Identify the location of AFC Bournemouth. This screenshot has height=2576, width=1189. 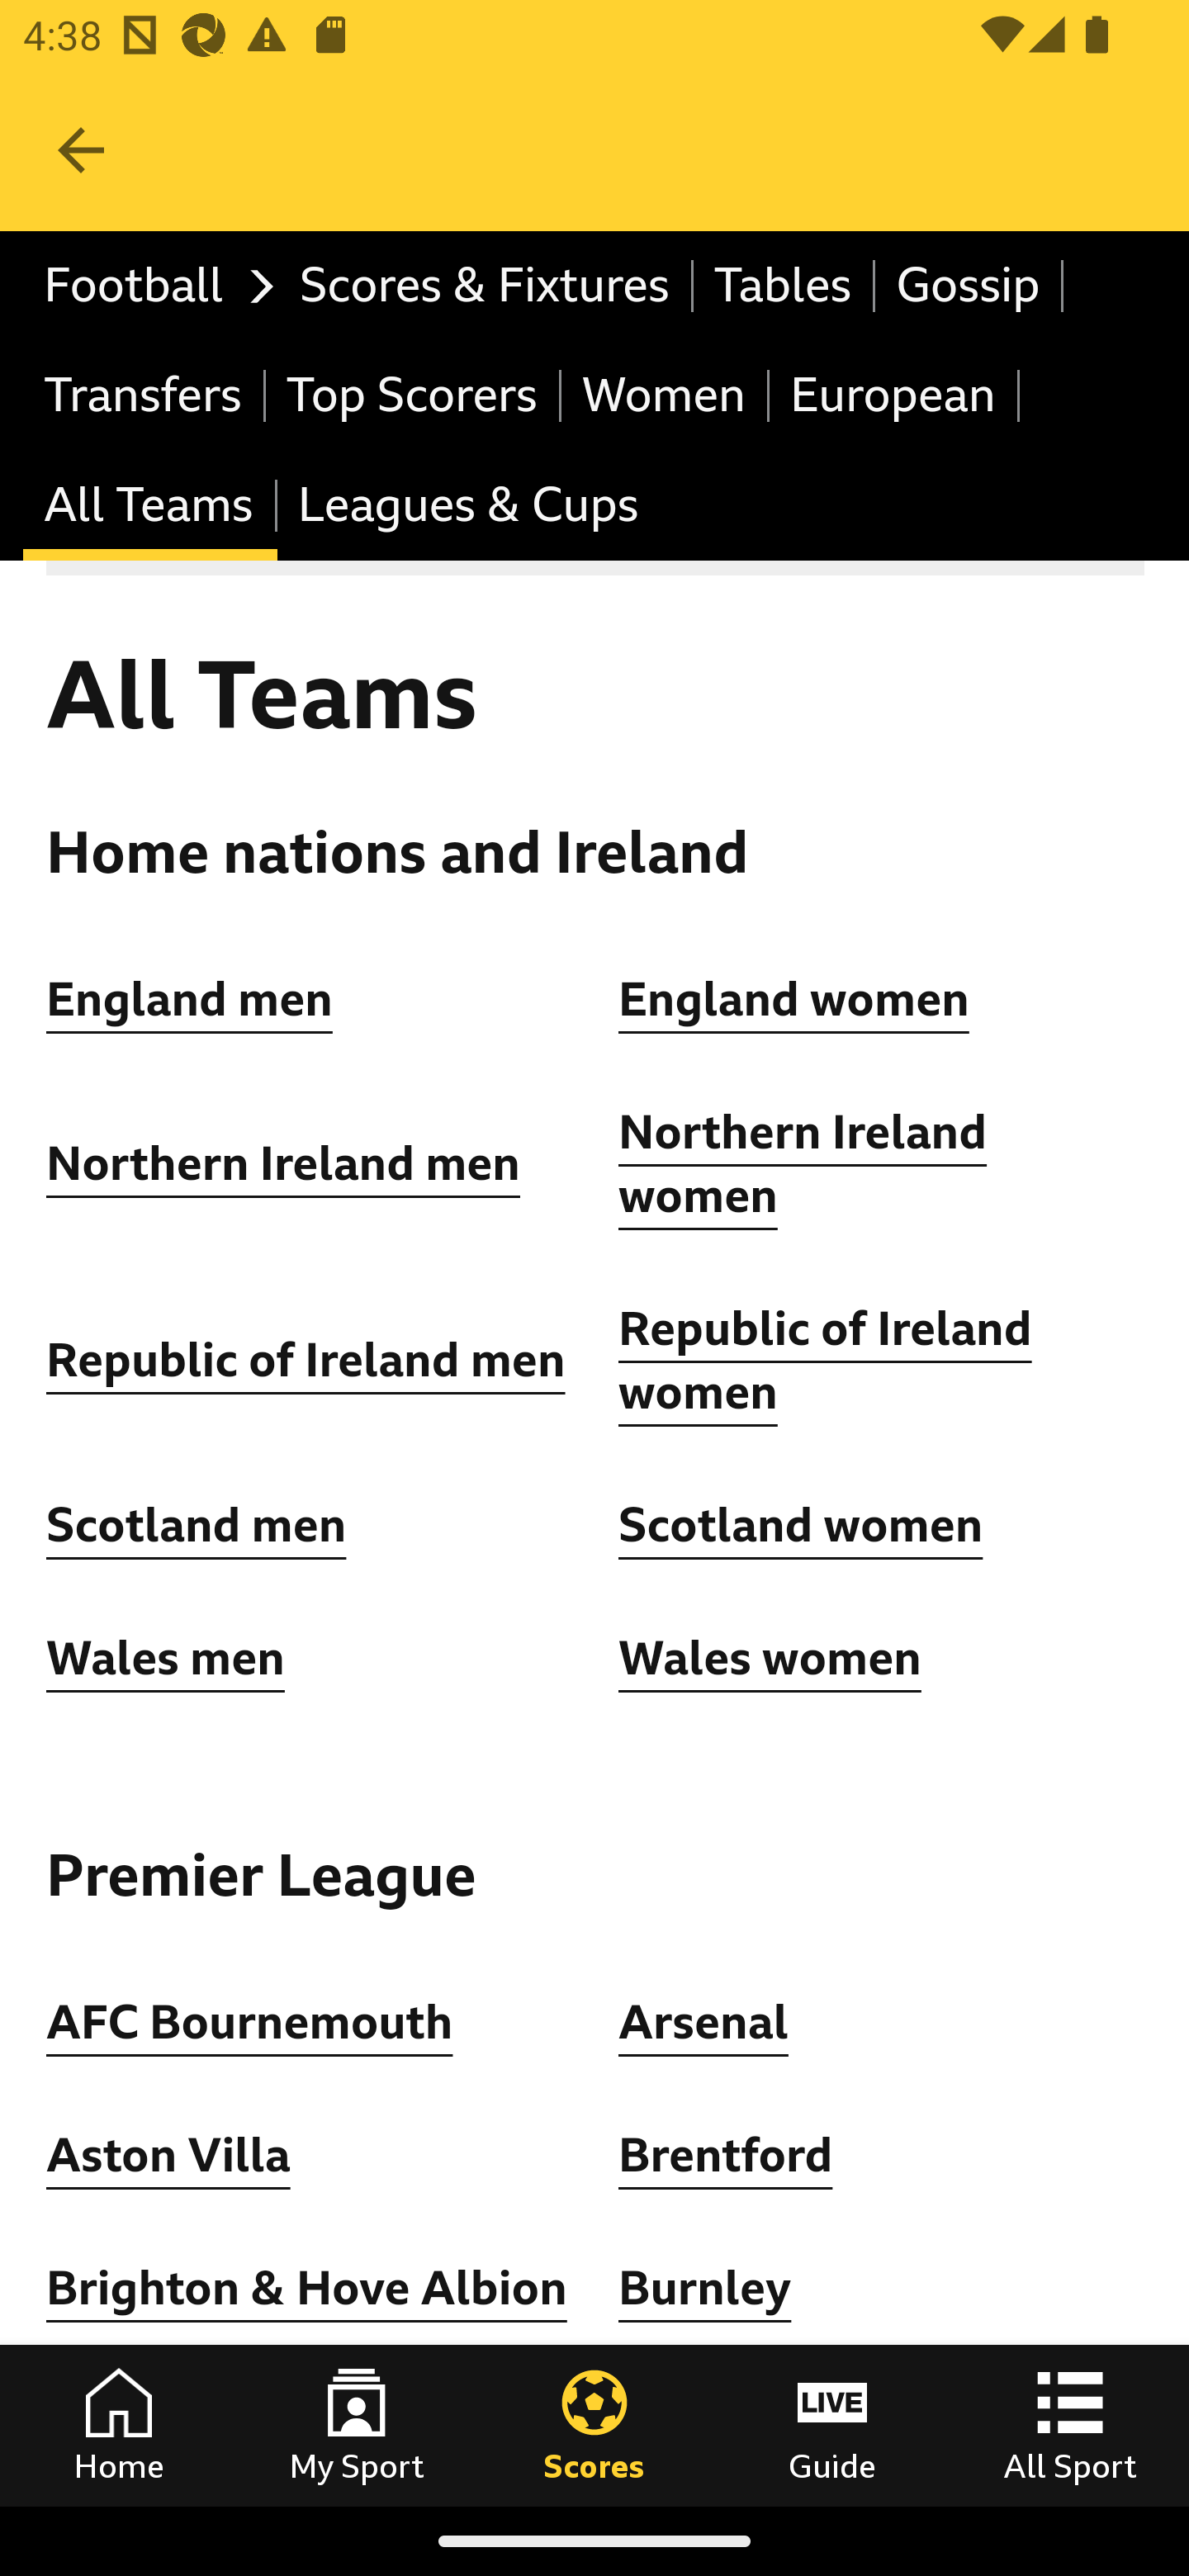
(249, 2021).